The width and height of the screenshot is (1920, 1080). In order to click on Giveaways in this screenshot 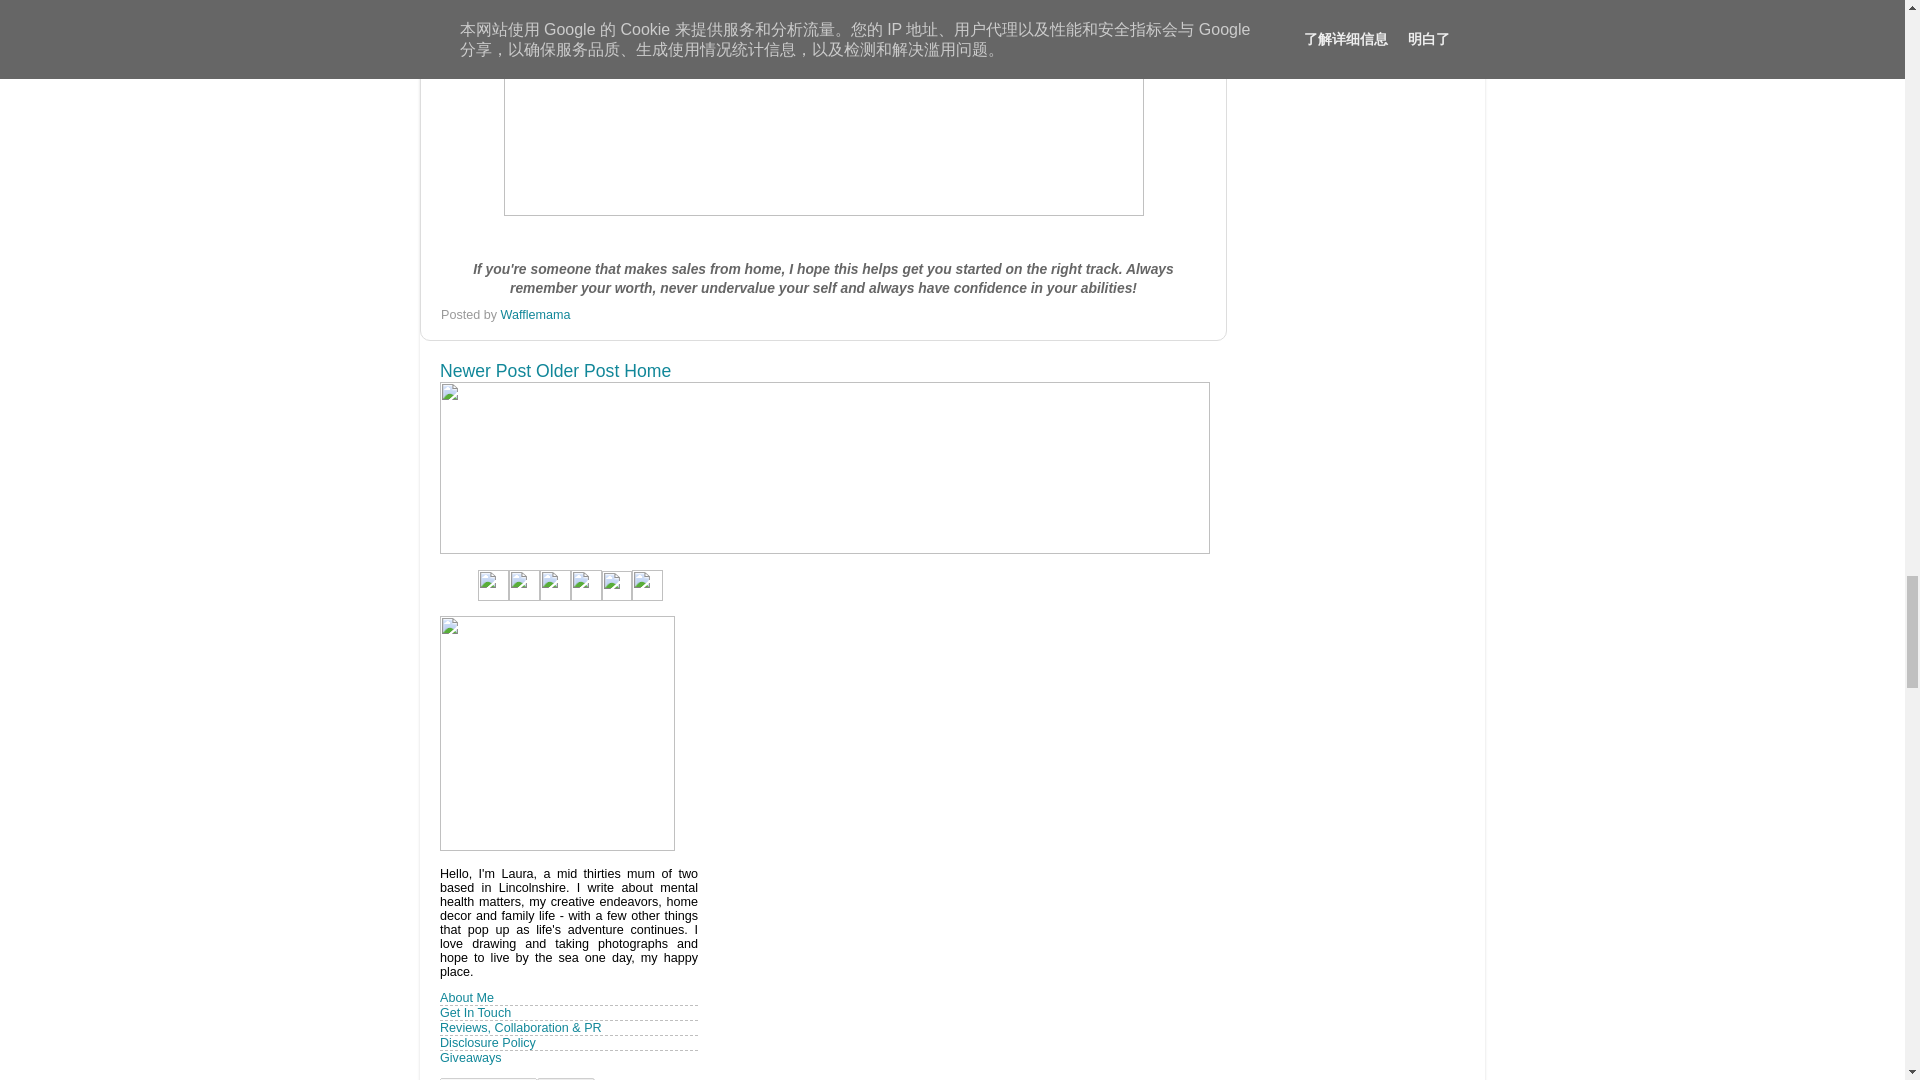, I will do `click(470, 1057)`.